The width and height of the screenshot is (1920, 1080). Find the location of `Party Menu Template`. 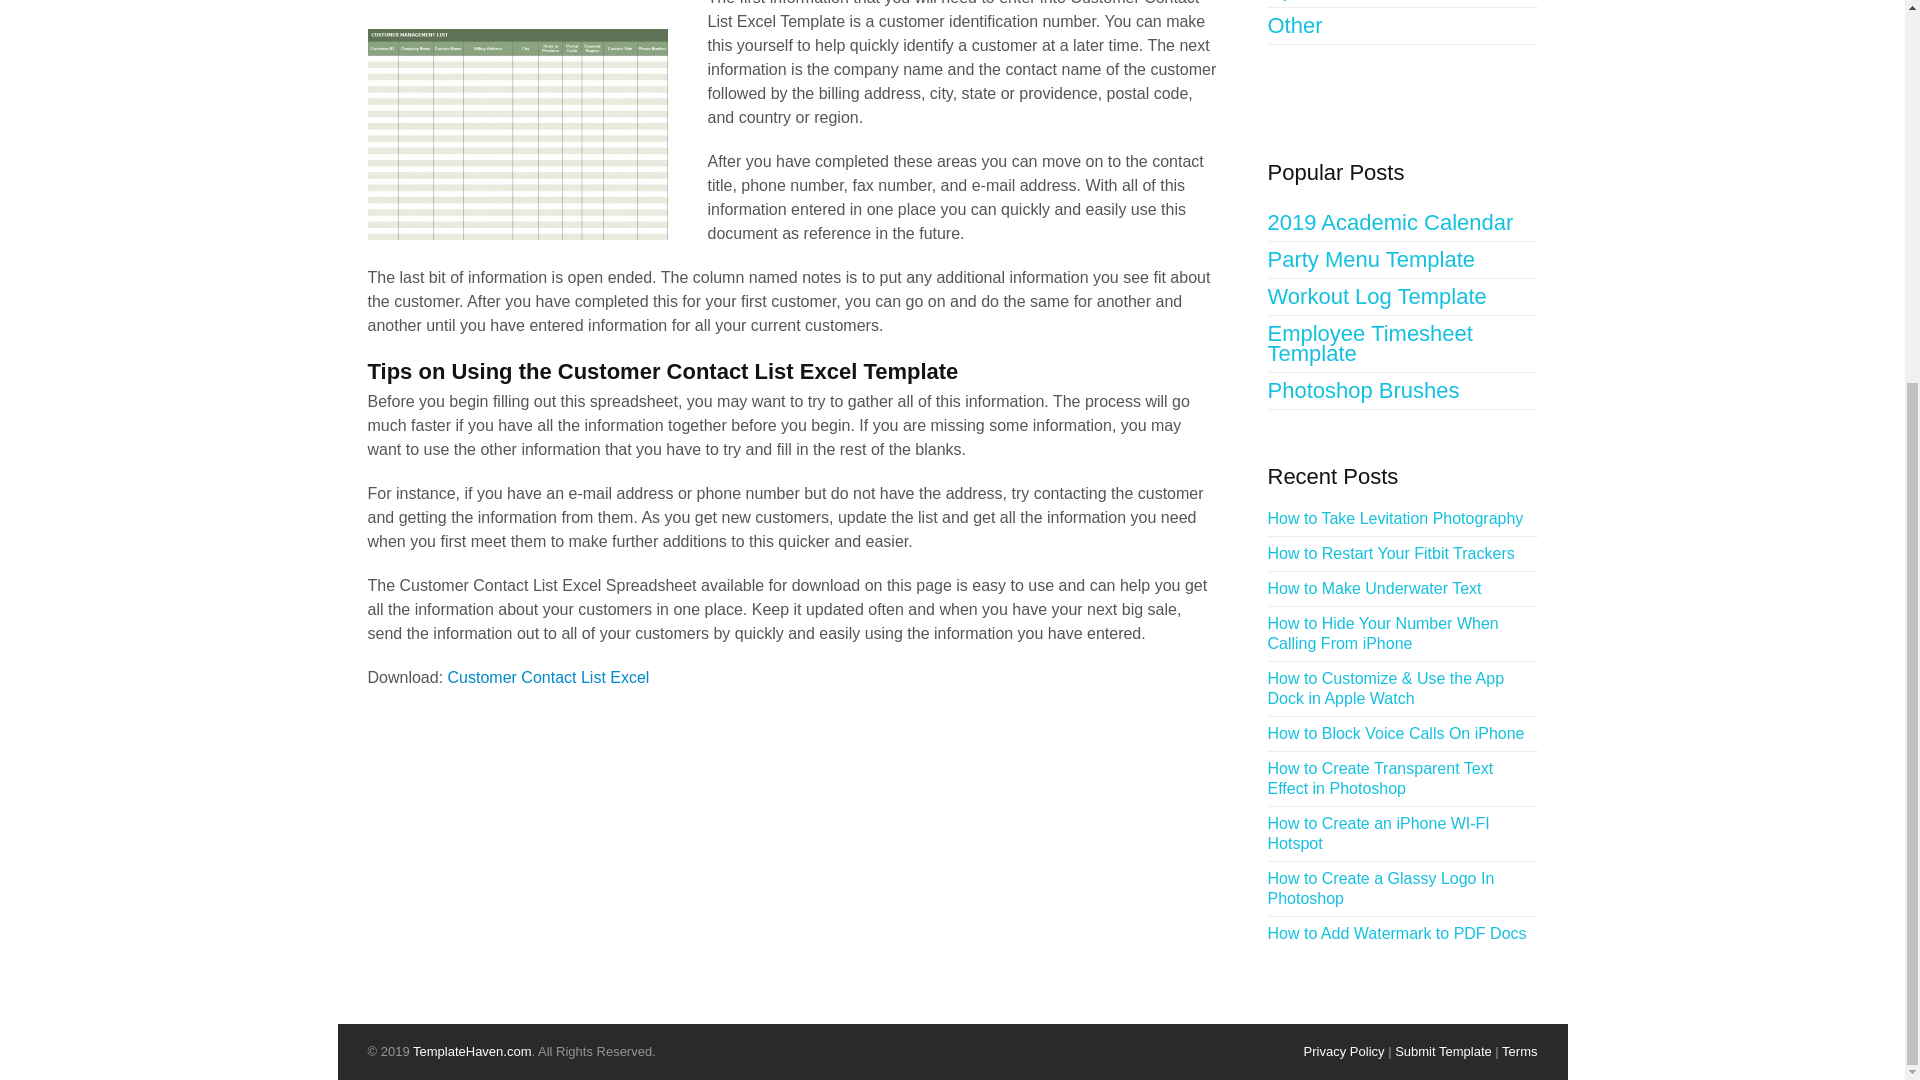

Party Menu Template is located at coordinates (1402, 260).